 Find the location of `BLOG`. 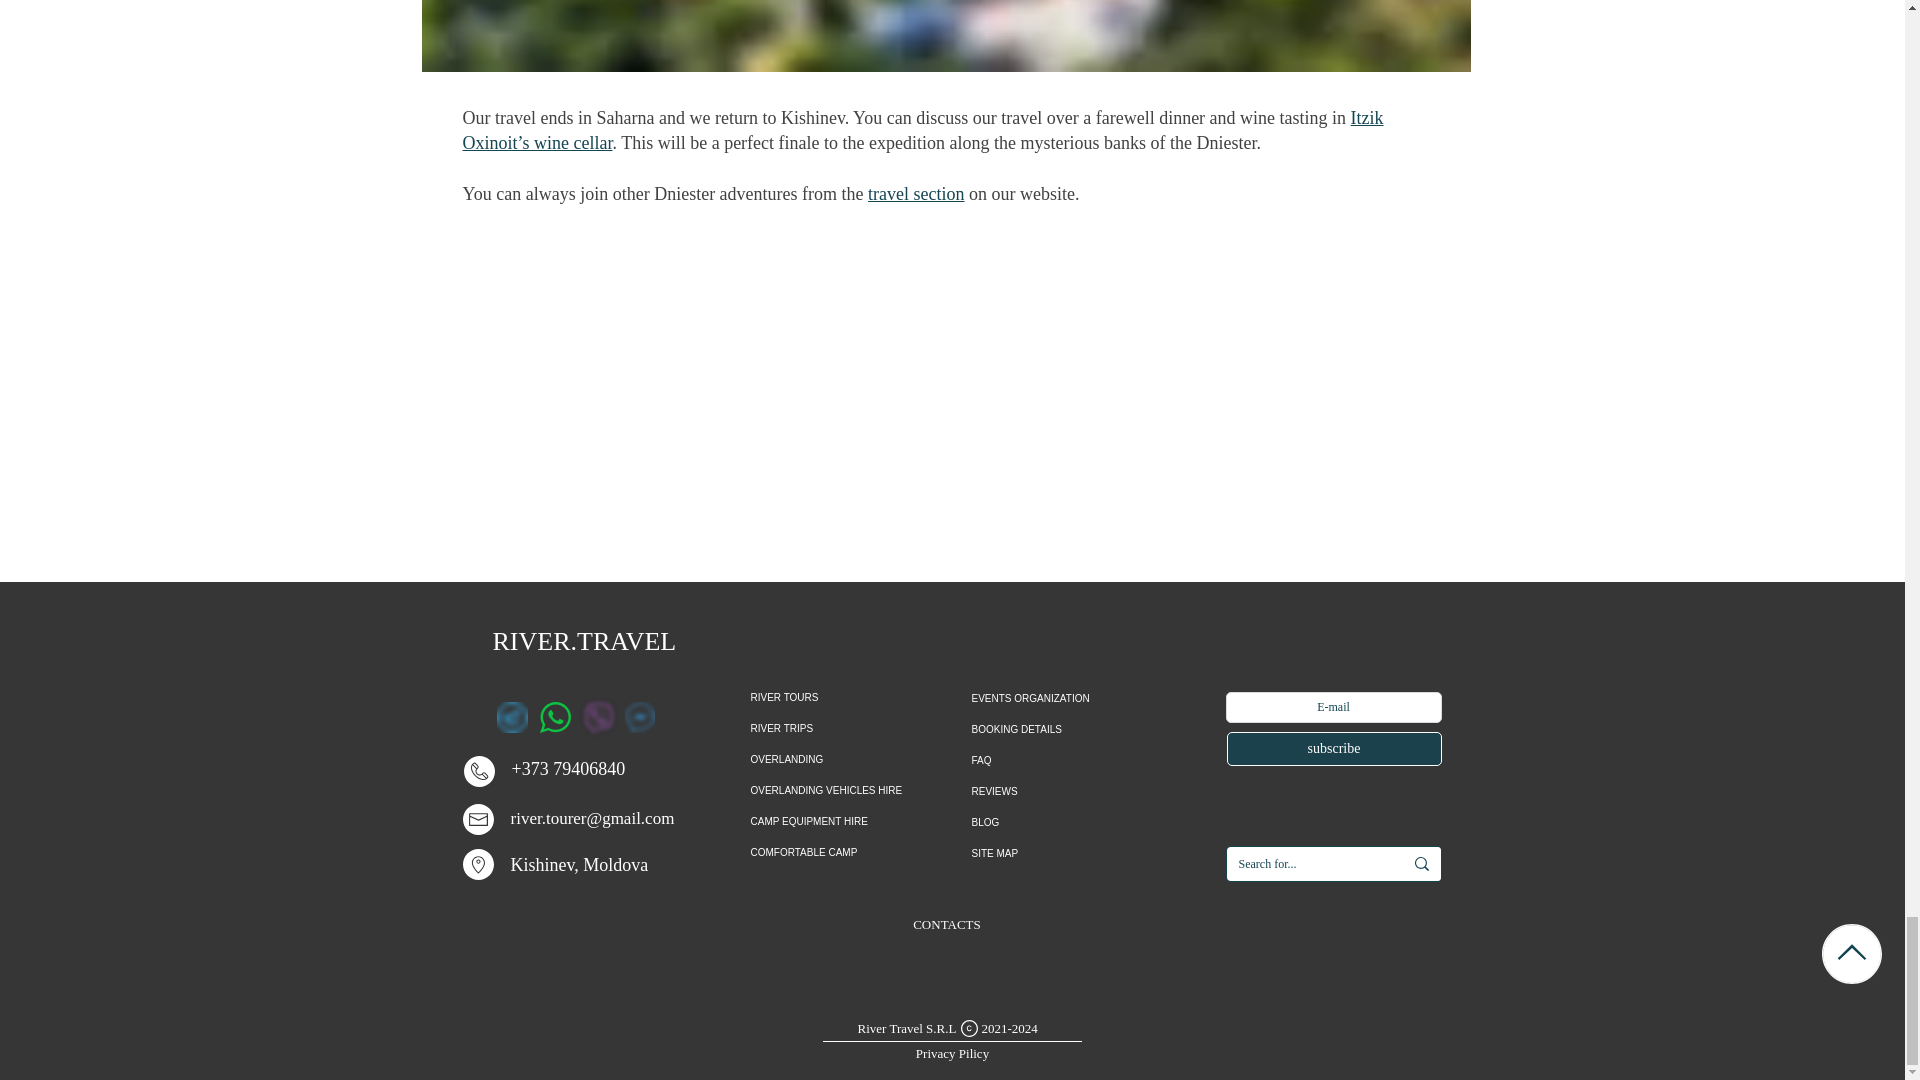

BLOG is located at coordinates (1080, 822).